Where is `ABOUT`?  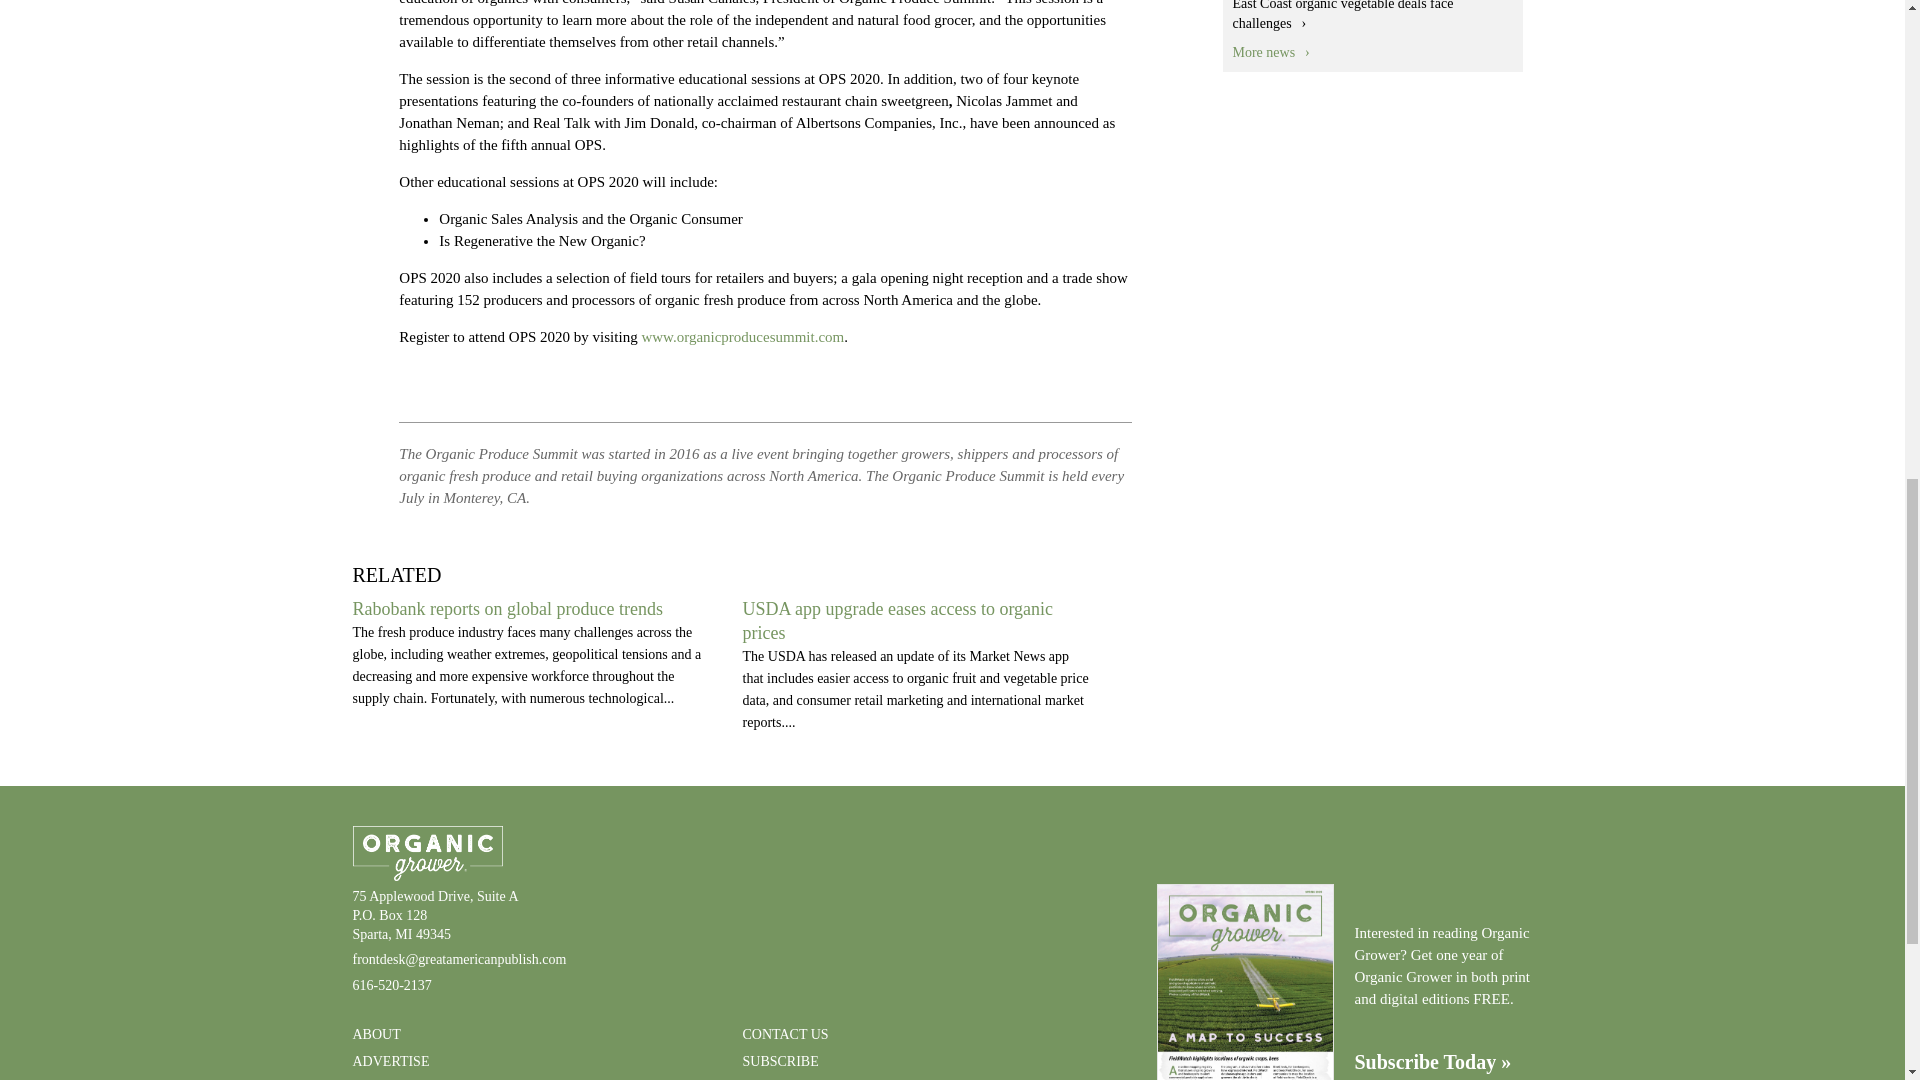
ABOUT is located at coordinates (375, 1034).